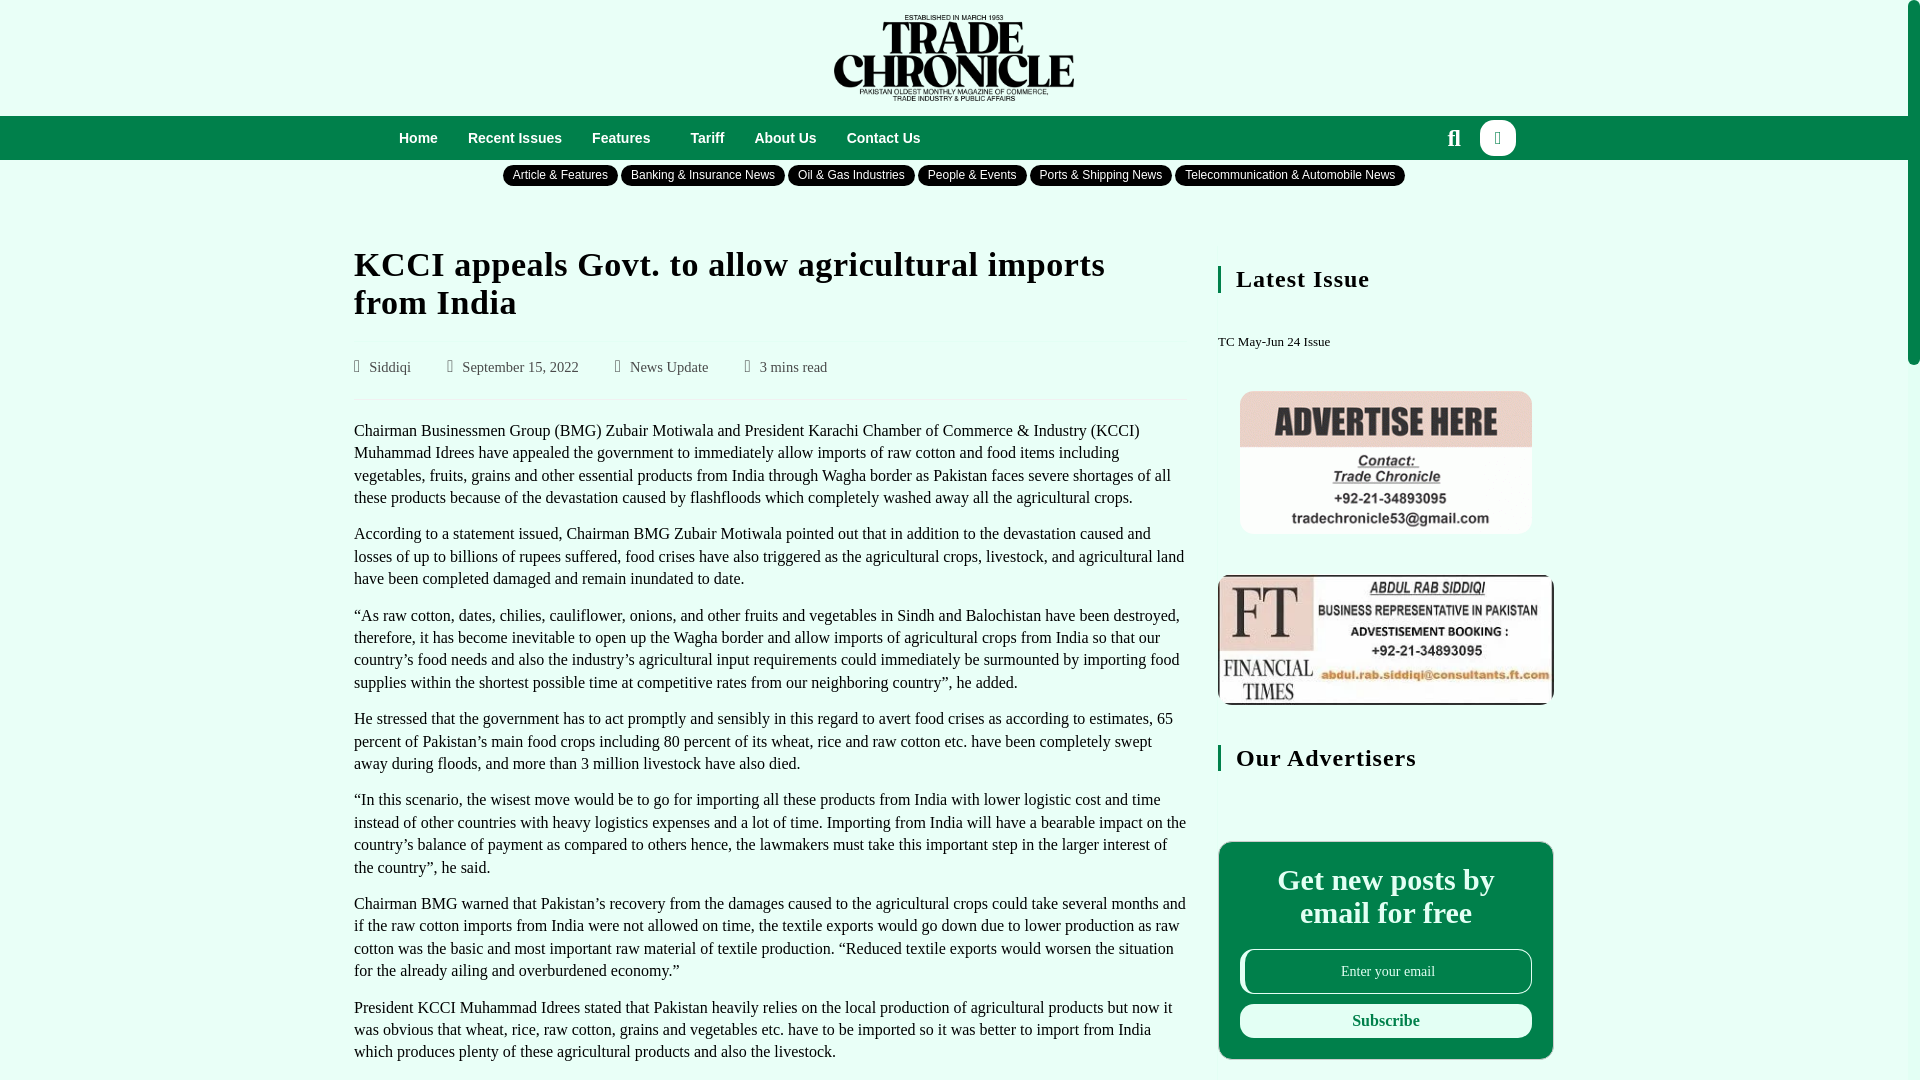 This screenshot has width=1920, height=1080. What do you see at coordinates (389, 366) in the screenshot?
I see `Siddiqi` at bounding box center [389, 366].